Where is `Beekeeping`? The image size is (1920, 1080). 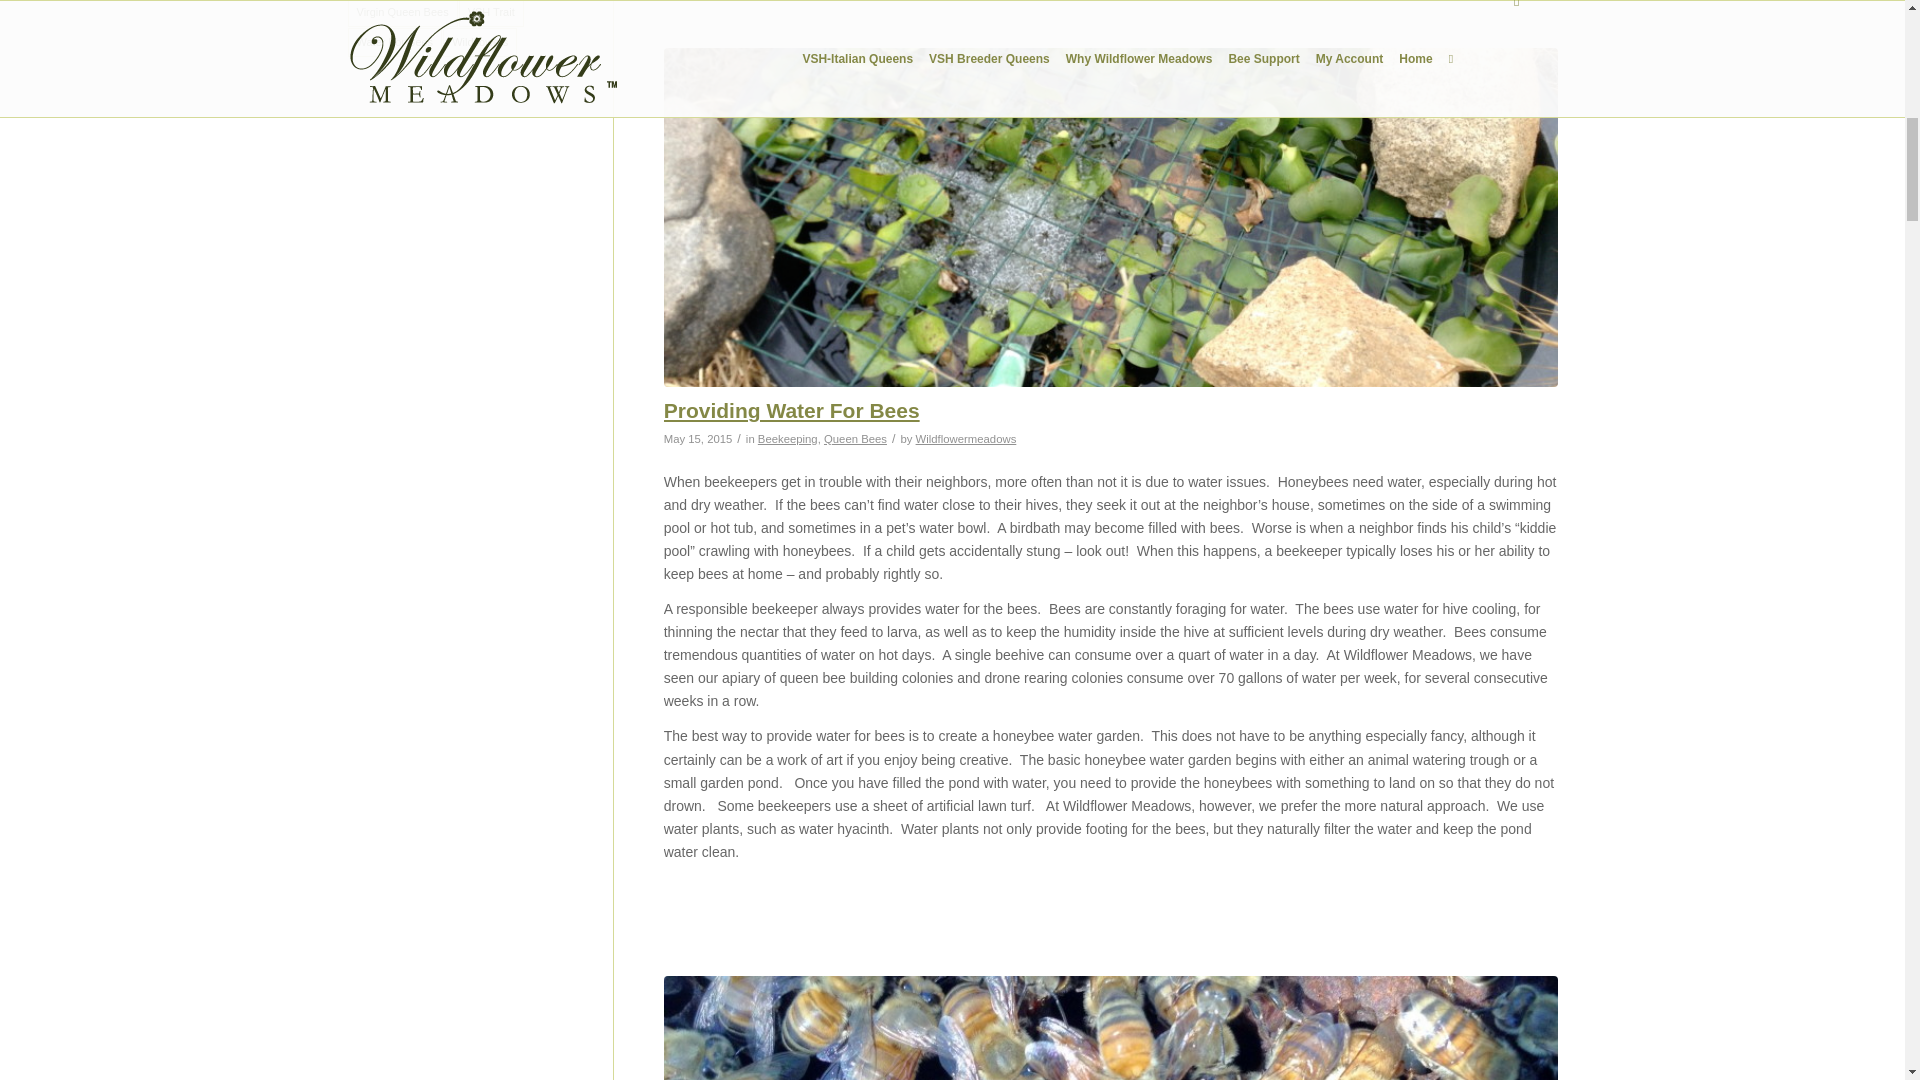 Beekeeping is located at coordinates (788, 438).